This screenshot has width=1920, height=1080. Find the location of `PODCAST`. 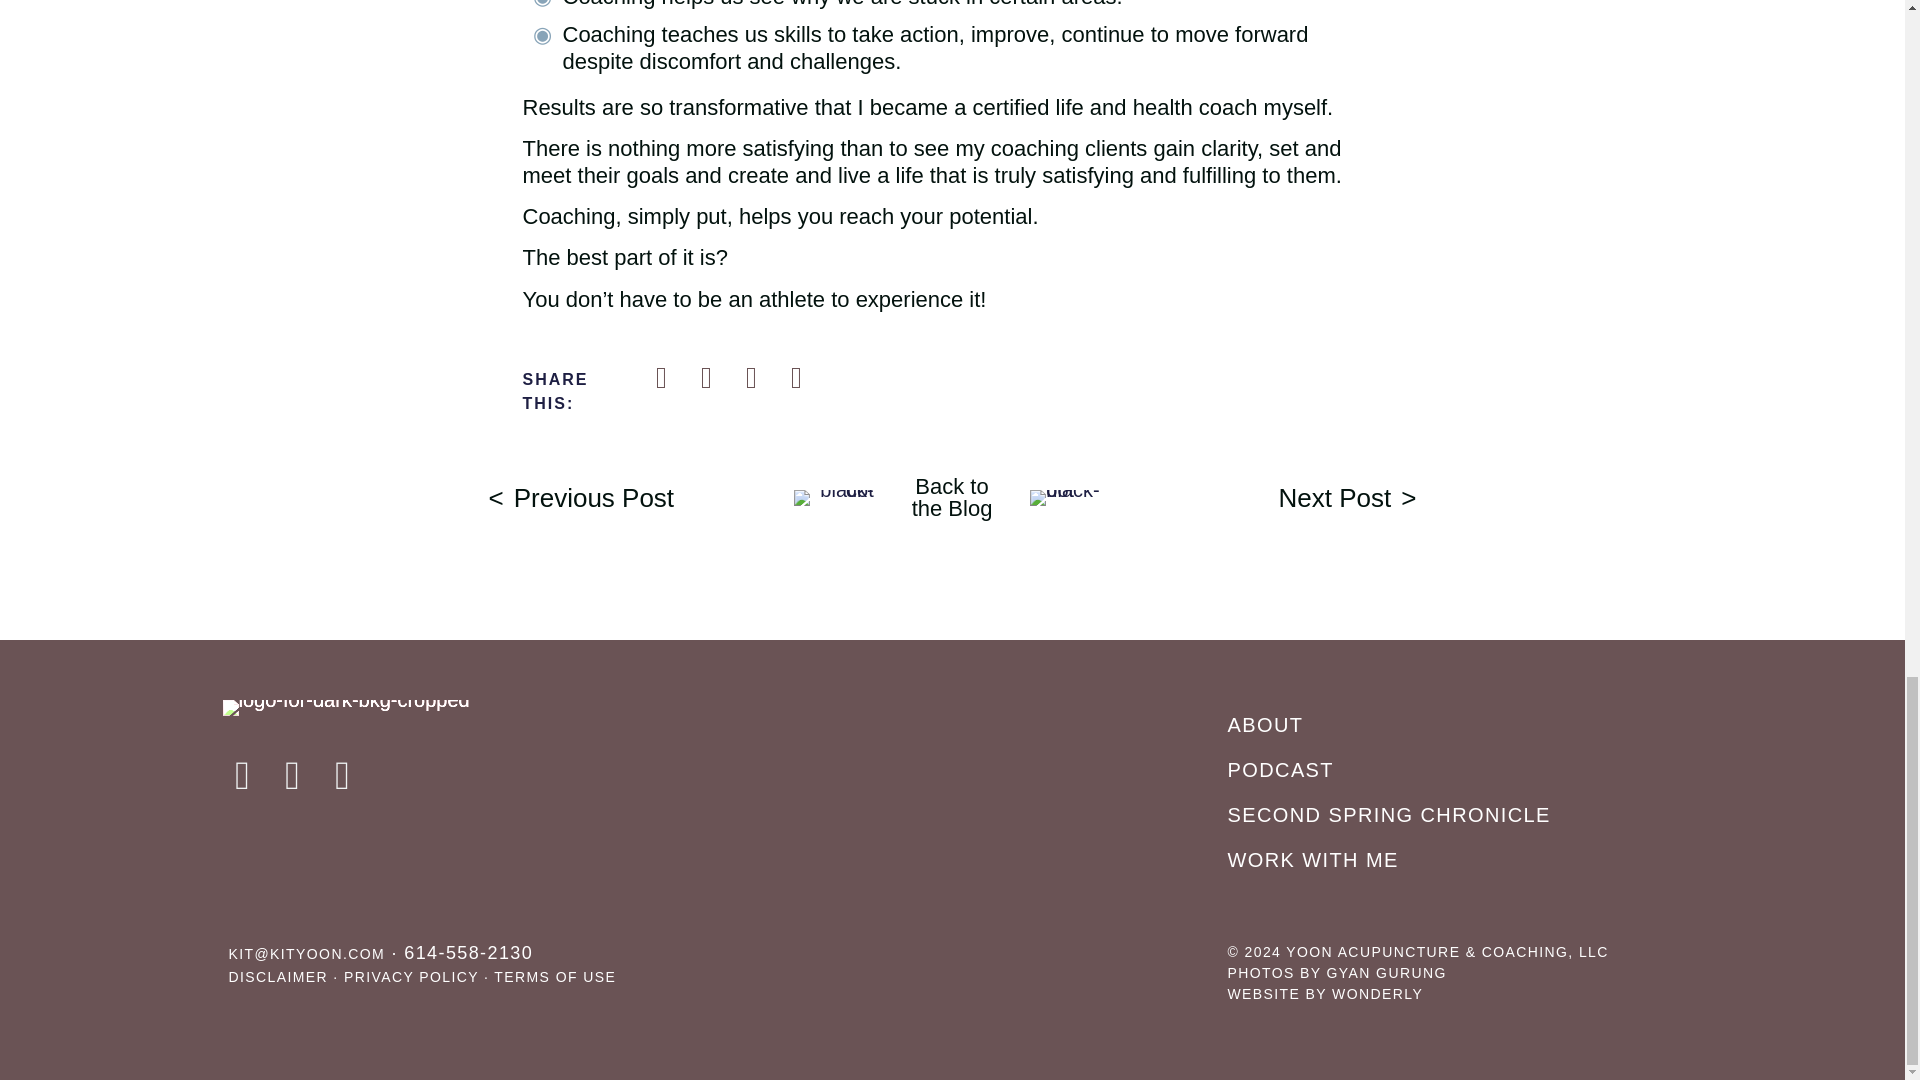

PODCAST is located at coordinates (1452, 769).